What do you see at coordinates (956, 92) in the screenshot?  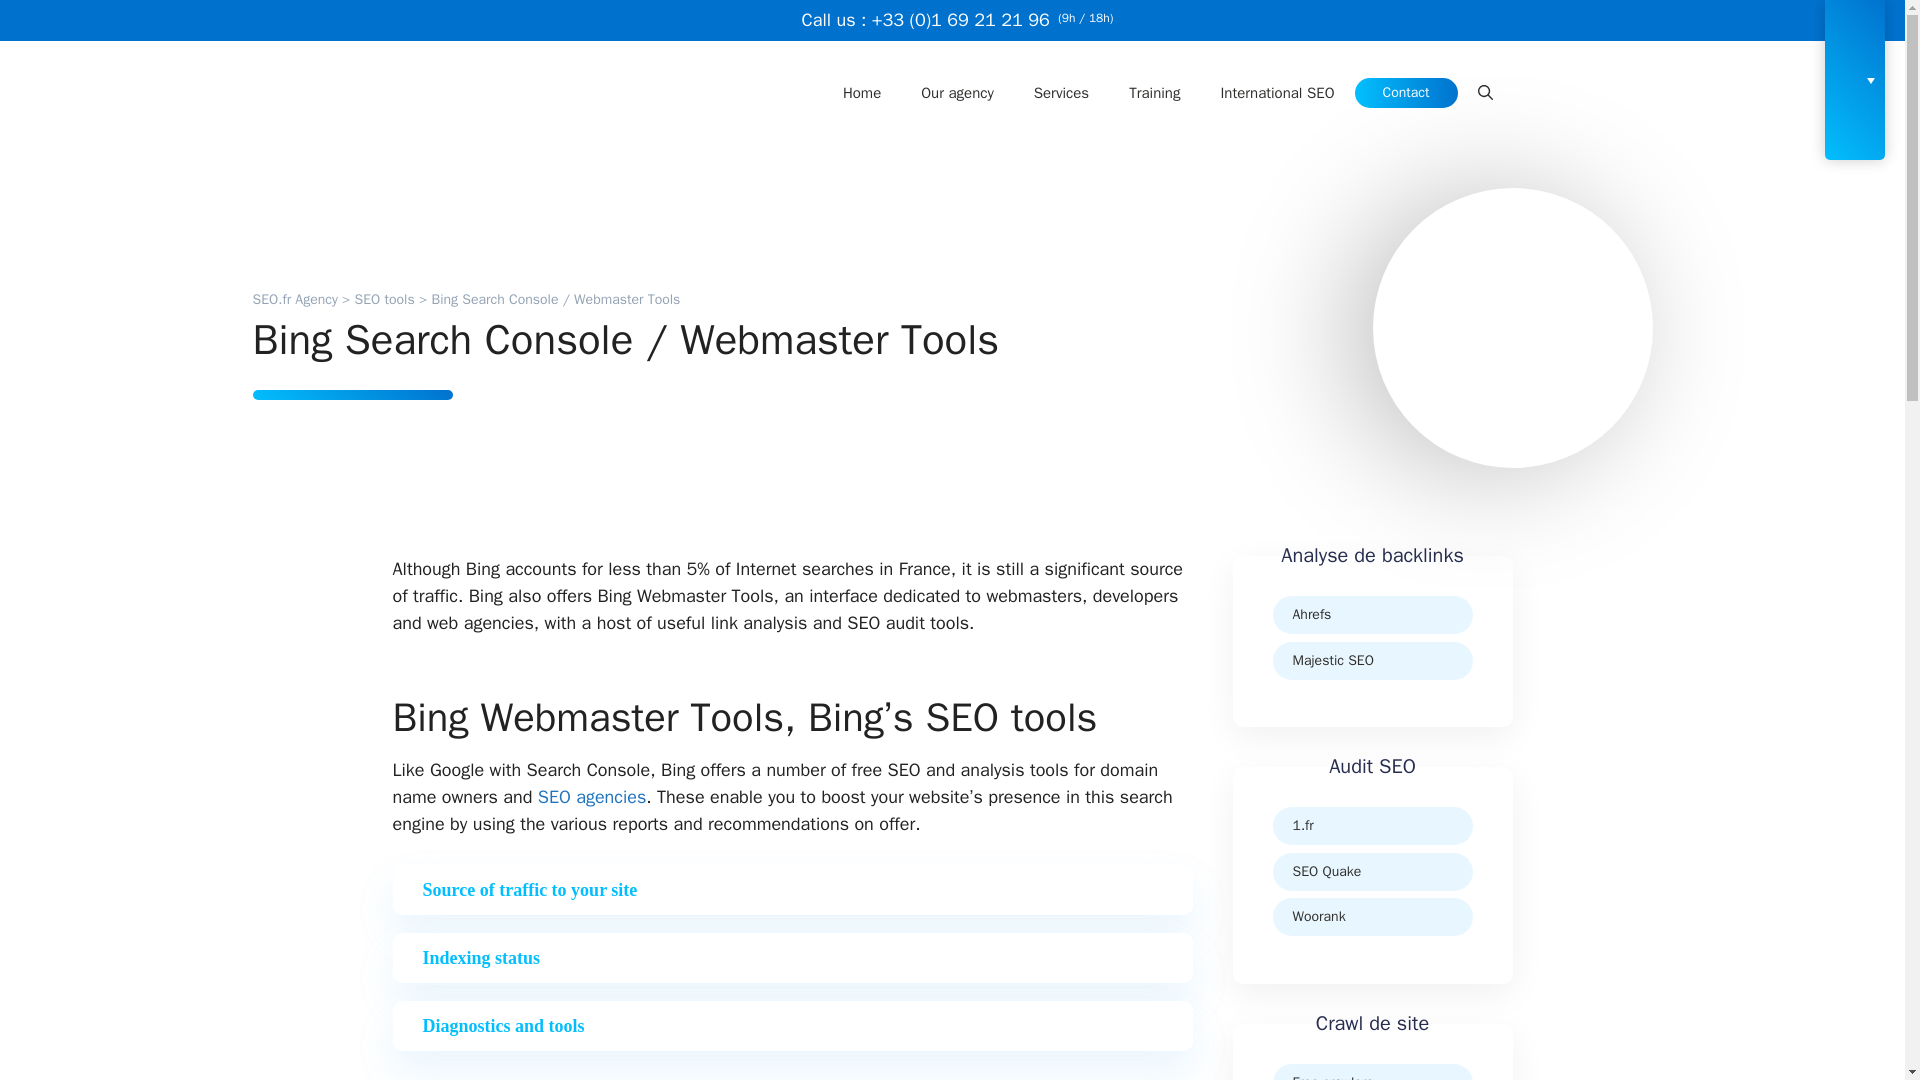 I see `Our agency` at bounding box center [956, 92].